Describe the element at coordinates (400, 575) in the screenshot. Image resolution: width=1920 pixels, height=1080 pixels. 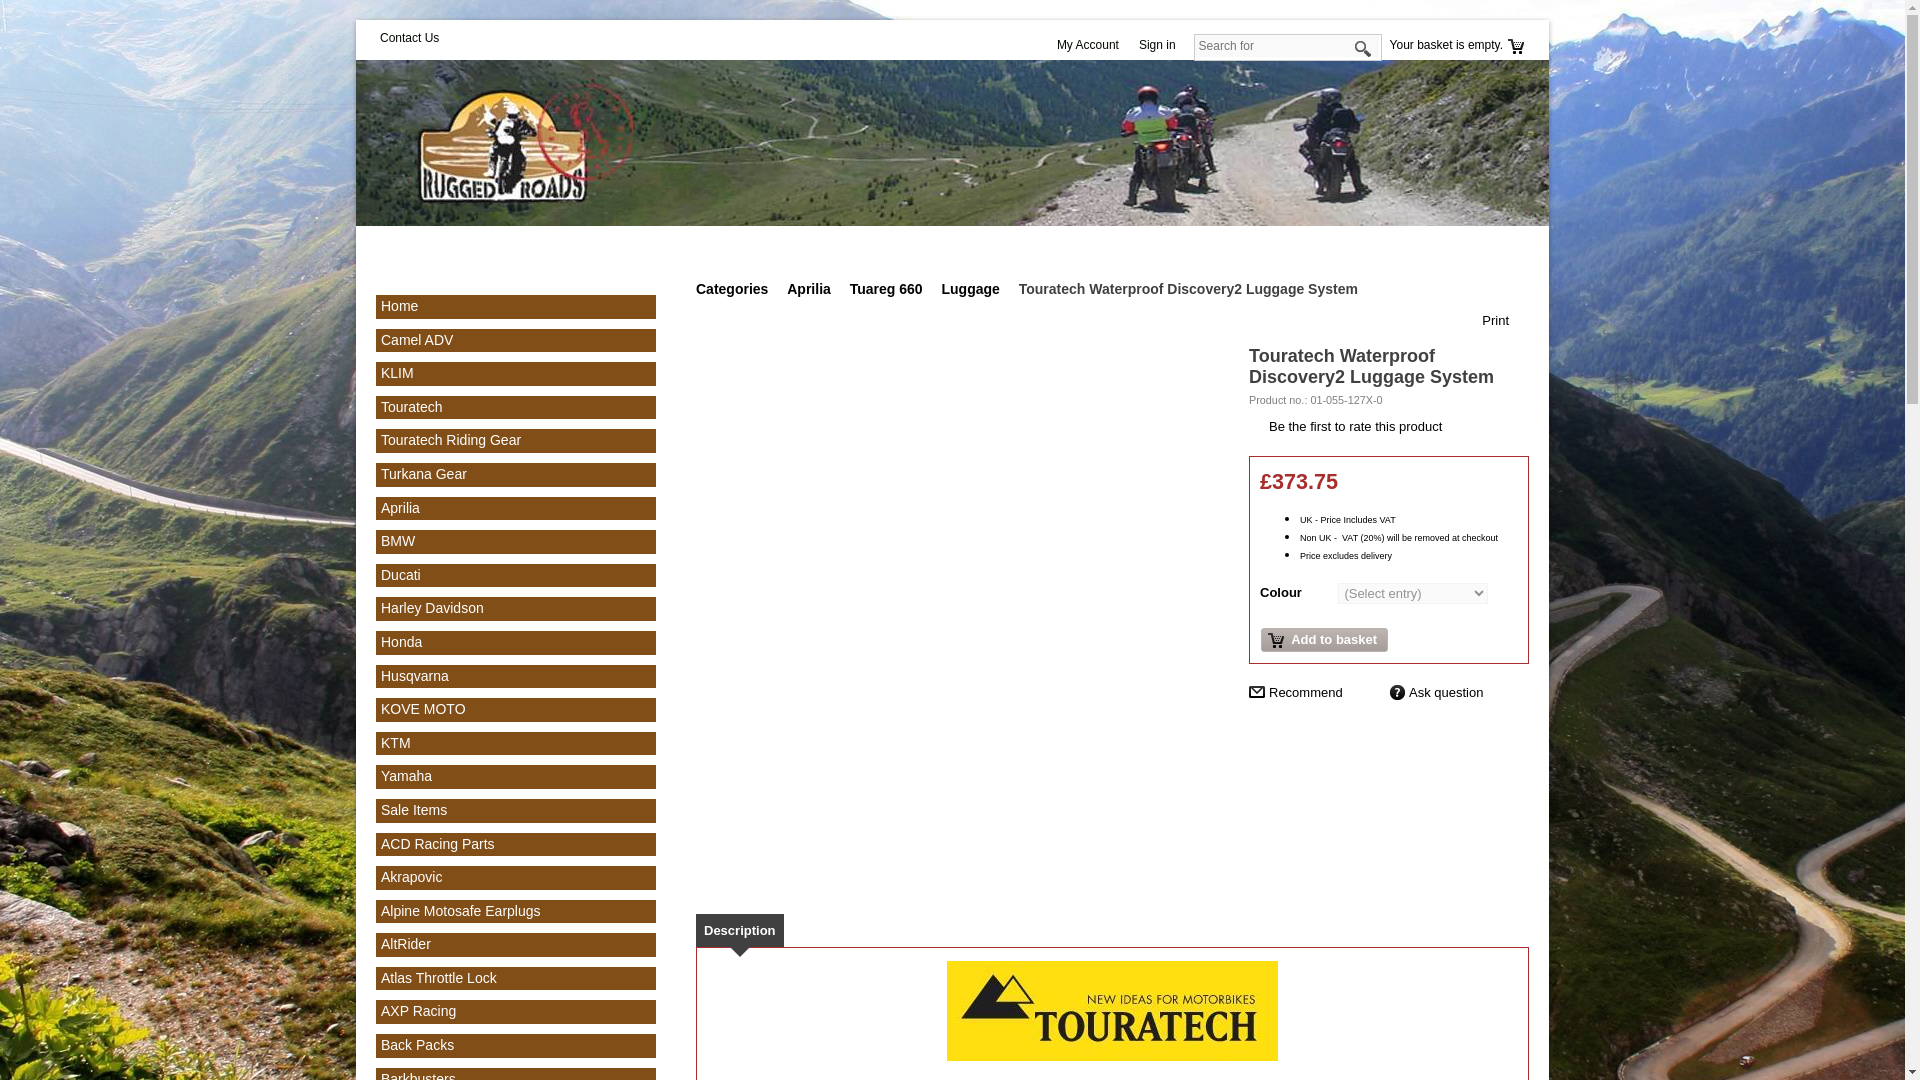
I see `Ducati` at that location.